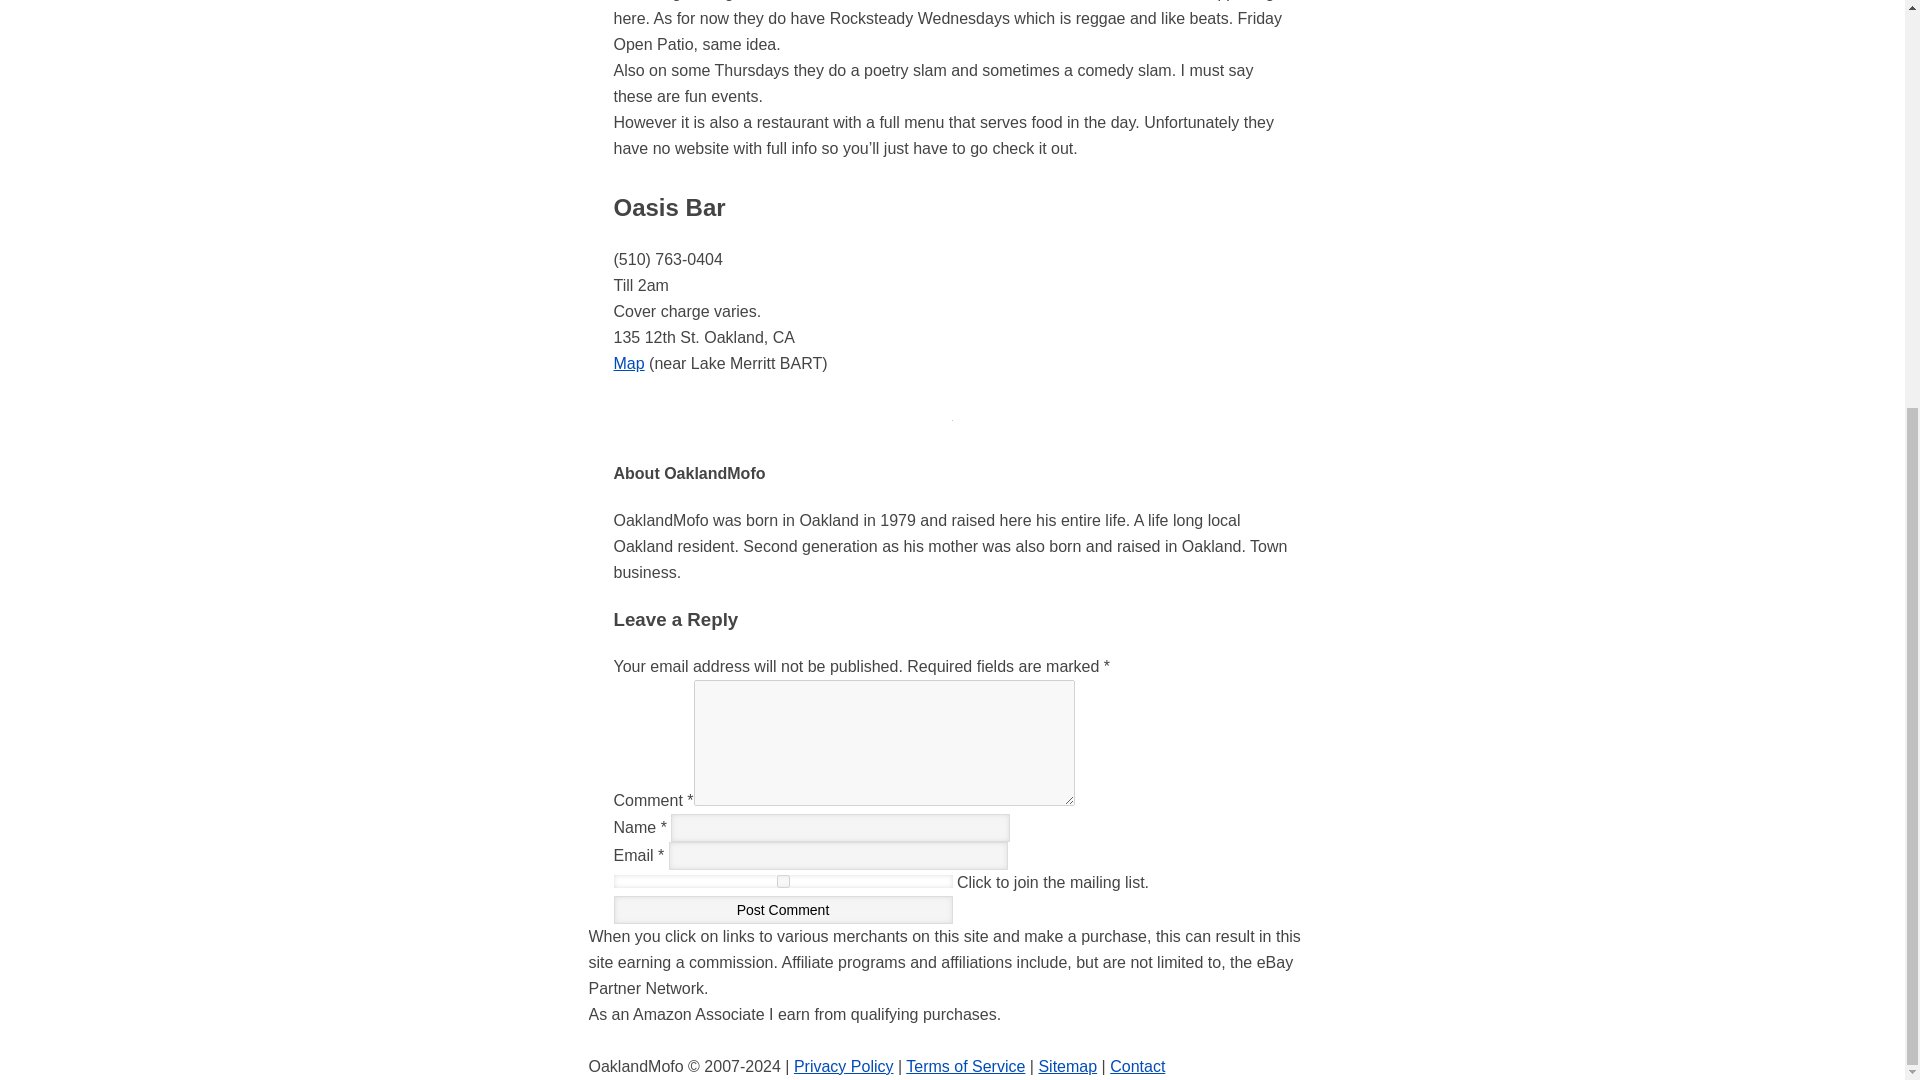 The image size is (1920, 1080). What do you see at coordinates (630, 363) in the screenshot?
I see `google map` at bounding box center [630, 363].